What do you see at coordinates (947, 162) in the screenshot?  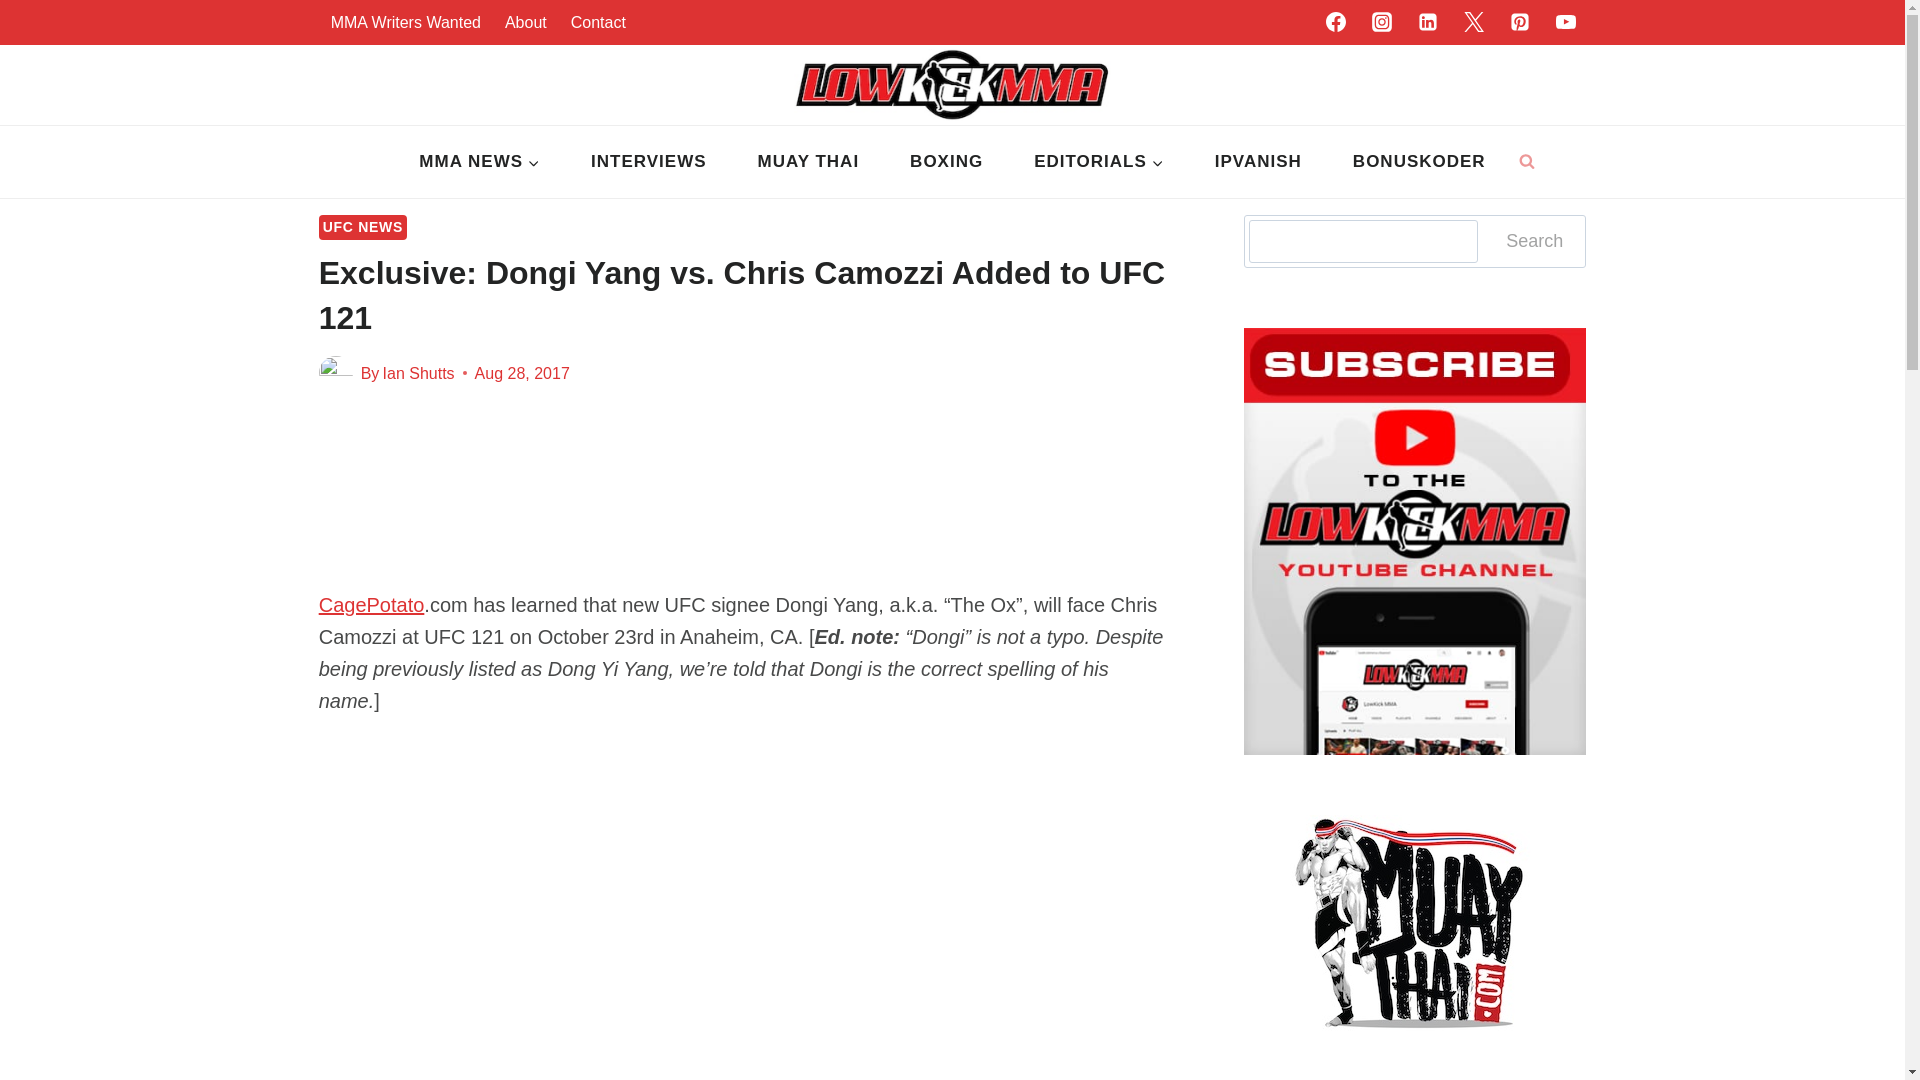 I see `BOXING` at bounding box center [947, 162].